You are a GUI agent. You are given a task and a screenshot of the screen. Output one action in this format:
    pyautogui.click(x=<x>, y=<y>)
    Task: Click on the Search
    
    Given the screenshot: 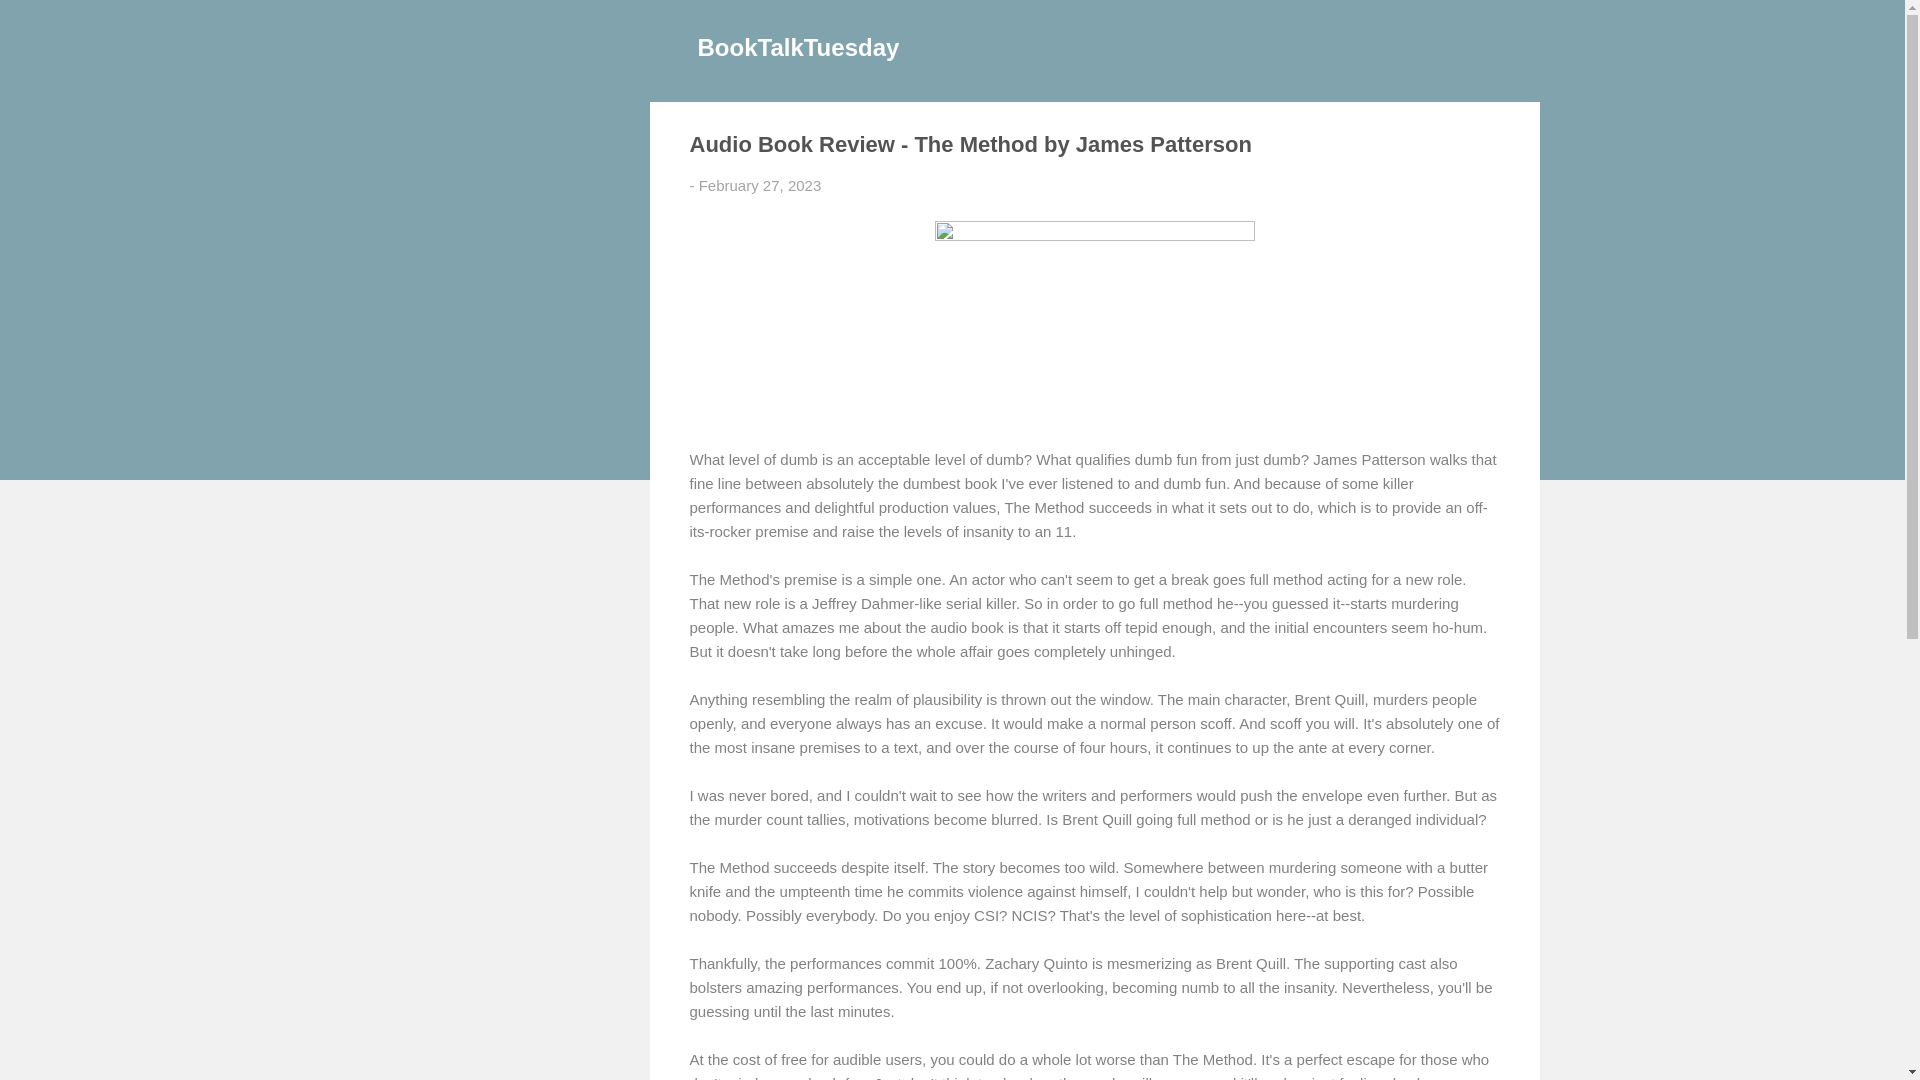 What is the action you would take?
    pyautogui.click(x=39, y=24)
    